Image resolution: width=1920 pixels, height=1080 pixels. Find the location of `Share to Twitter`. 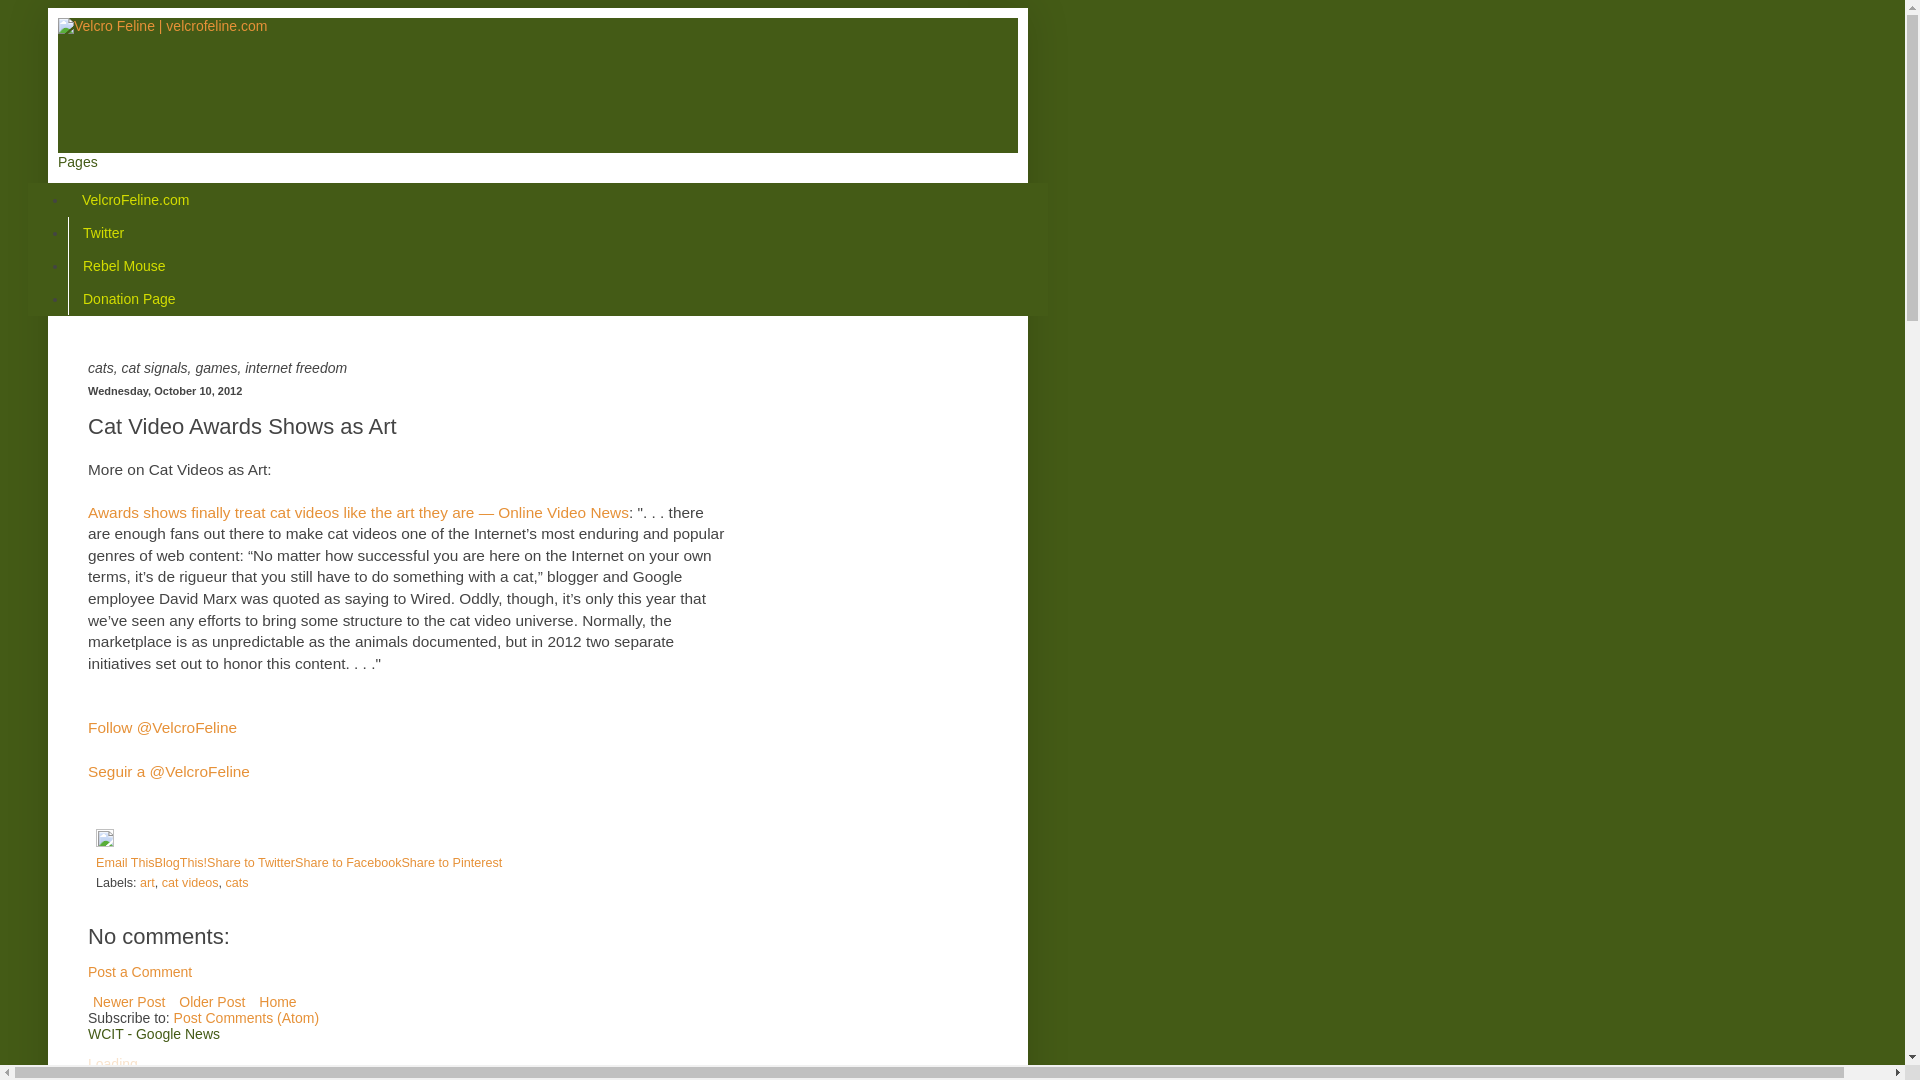

Share to Twitter is located at coordinates (251, 863).